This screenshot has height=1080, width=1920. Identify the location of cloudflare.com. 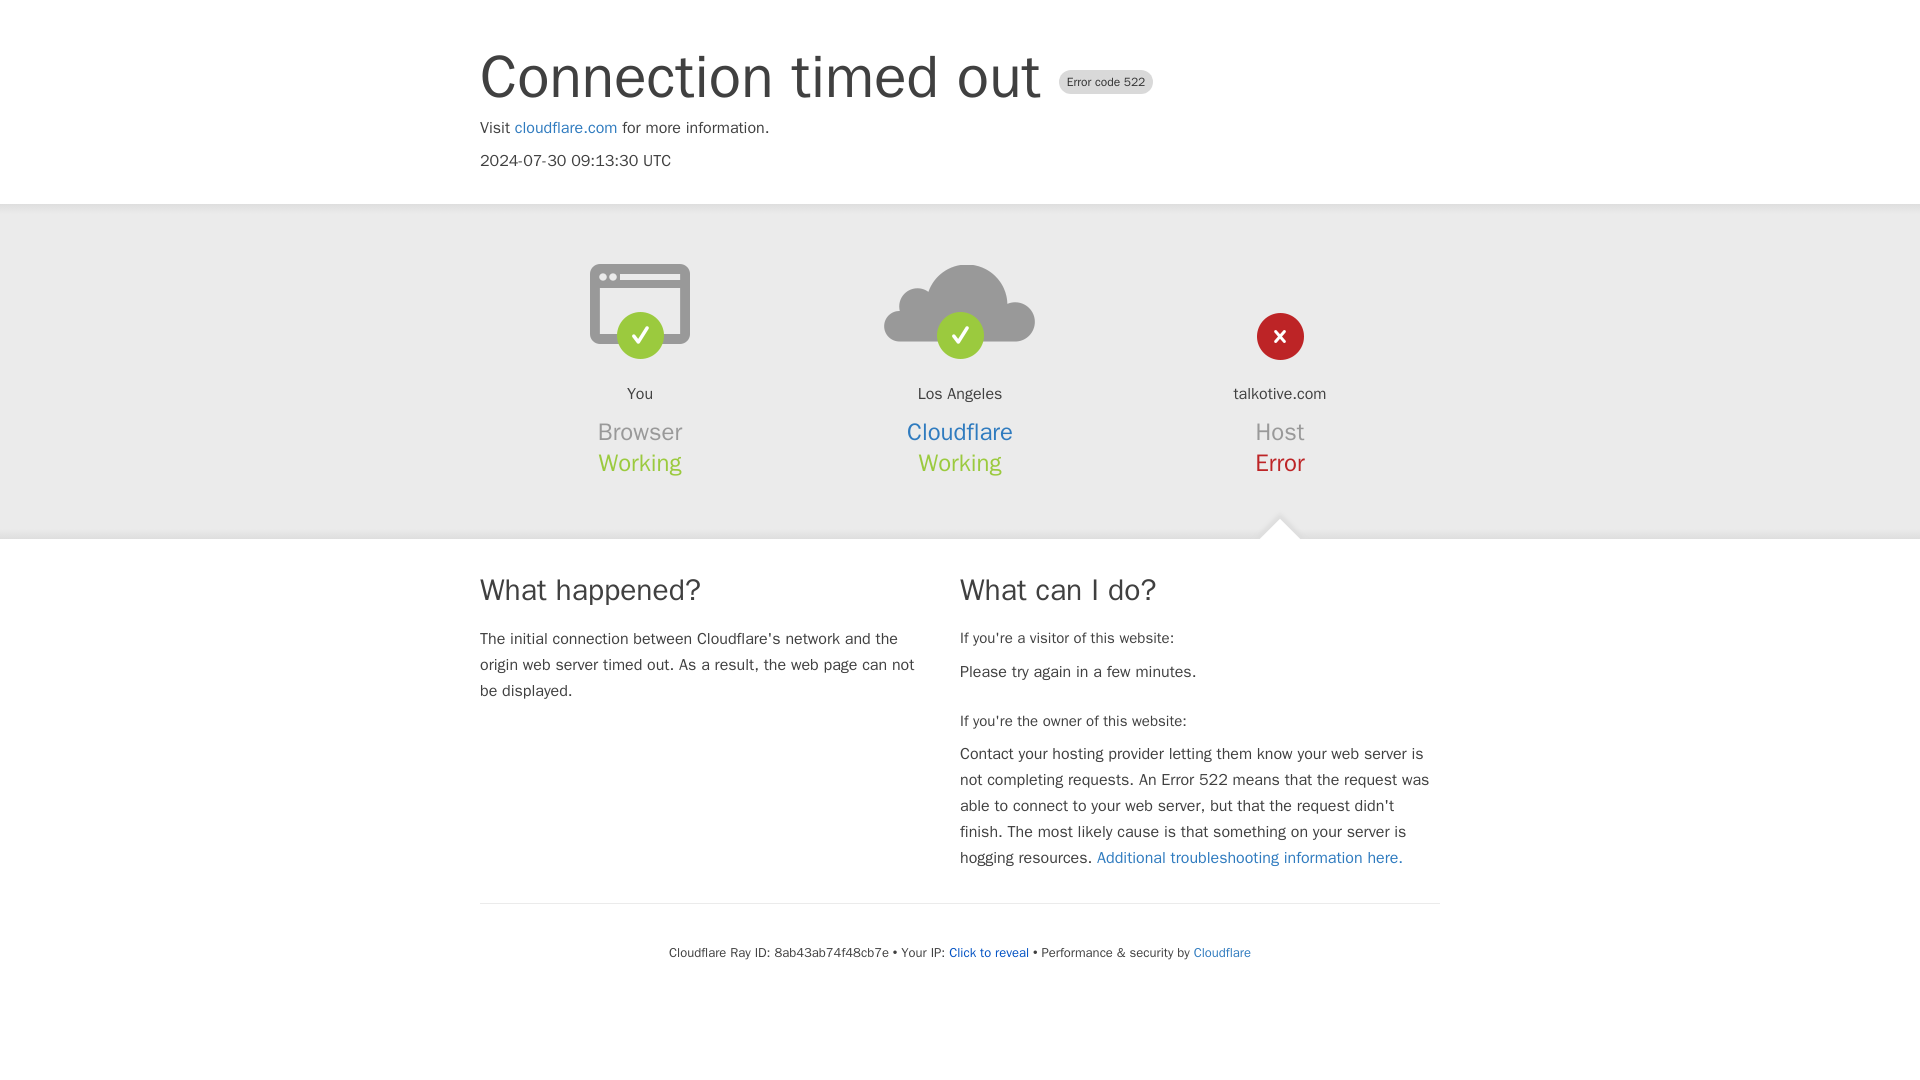
(566, 128).